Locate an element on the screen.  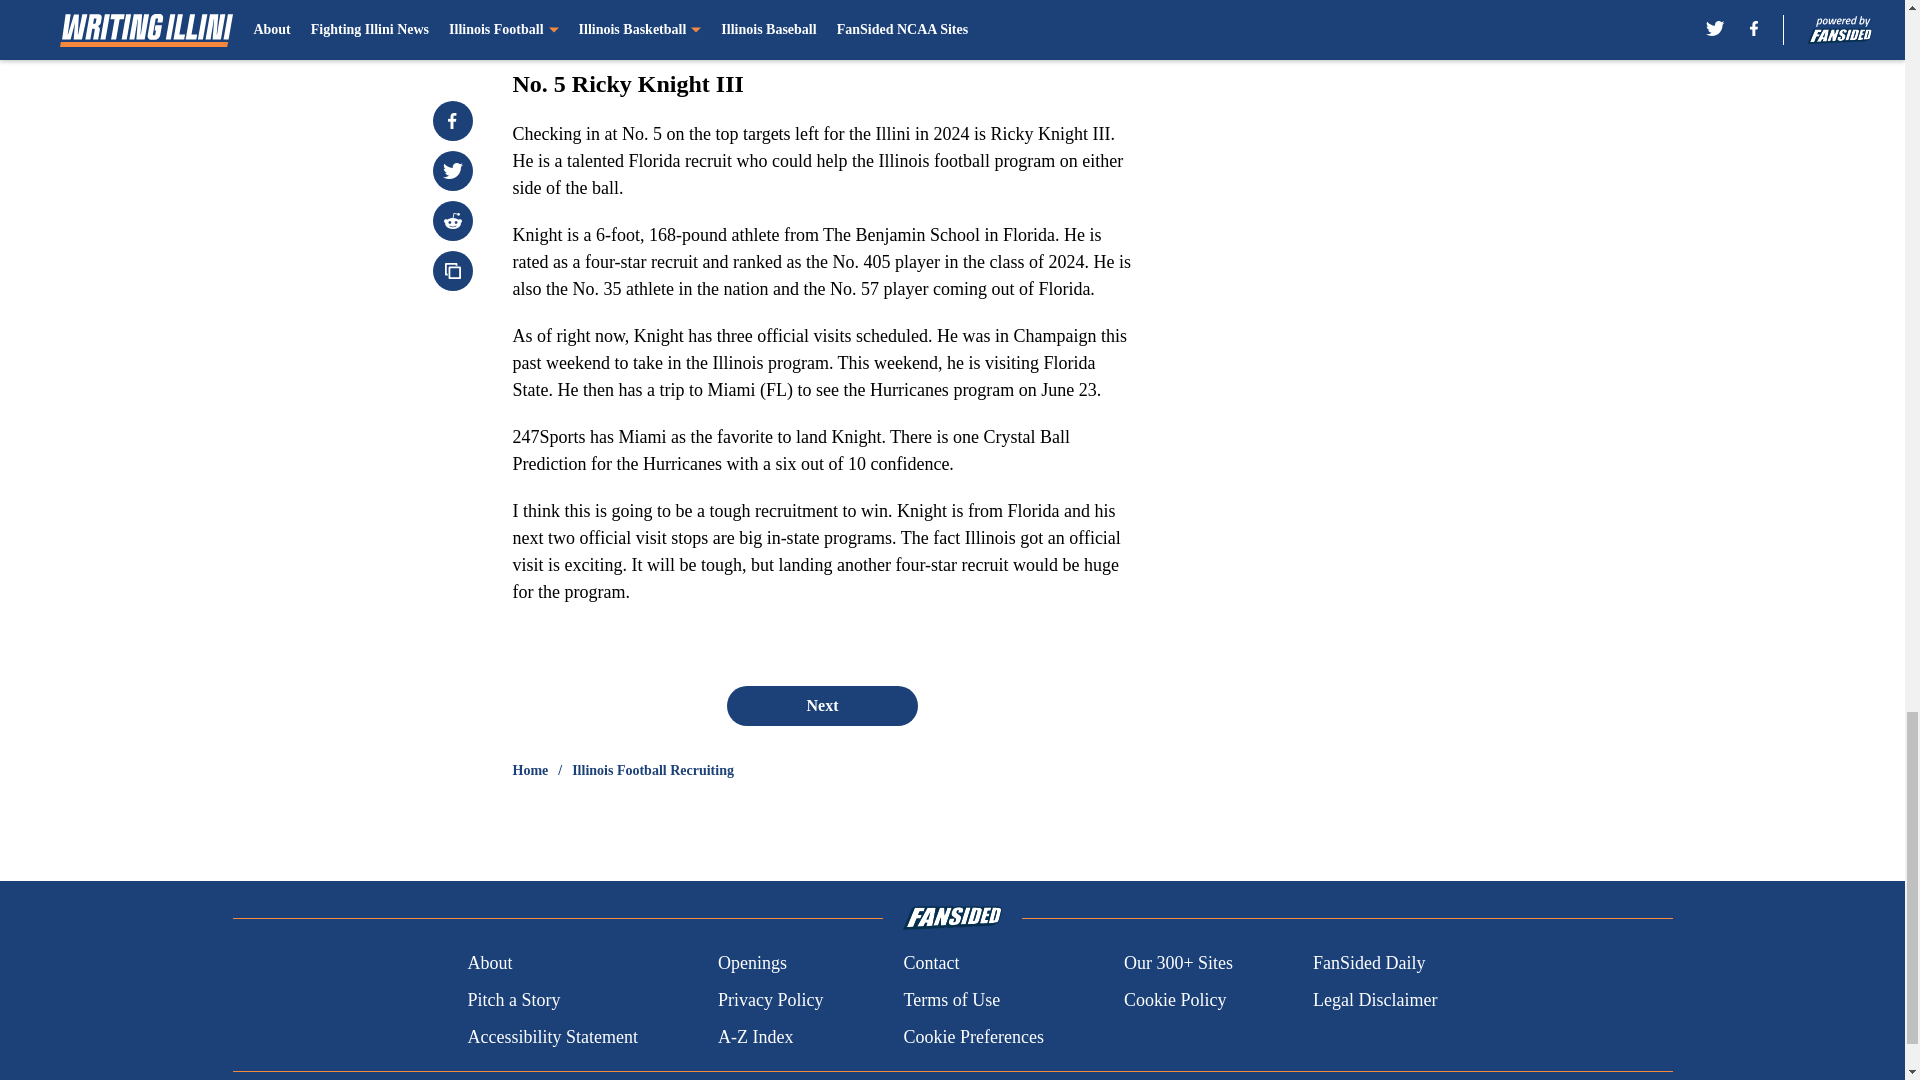
Contact is located at coordinates (930, 964).